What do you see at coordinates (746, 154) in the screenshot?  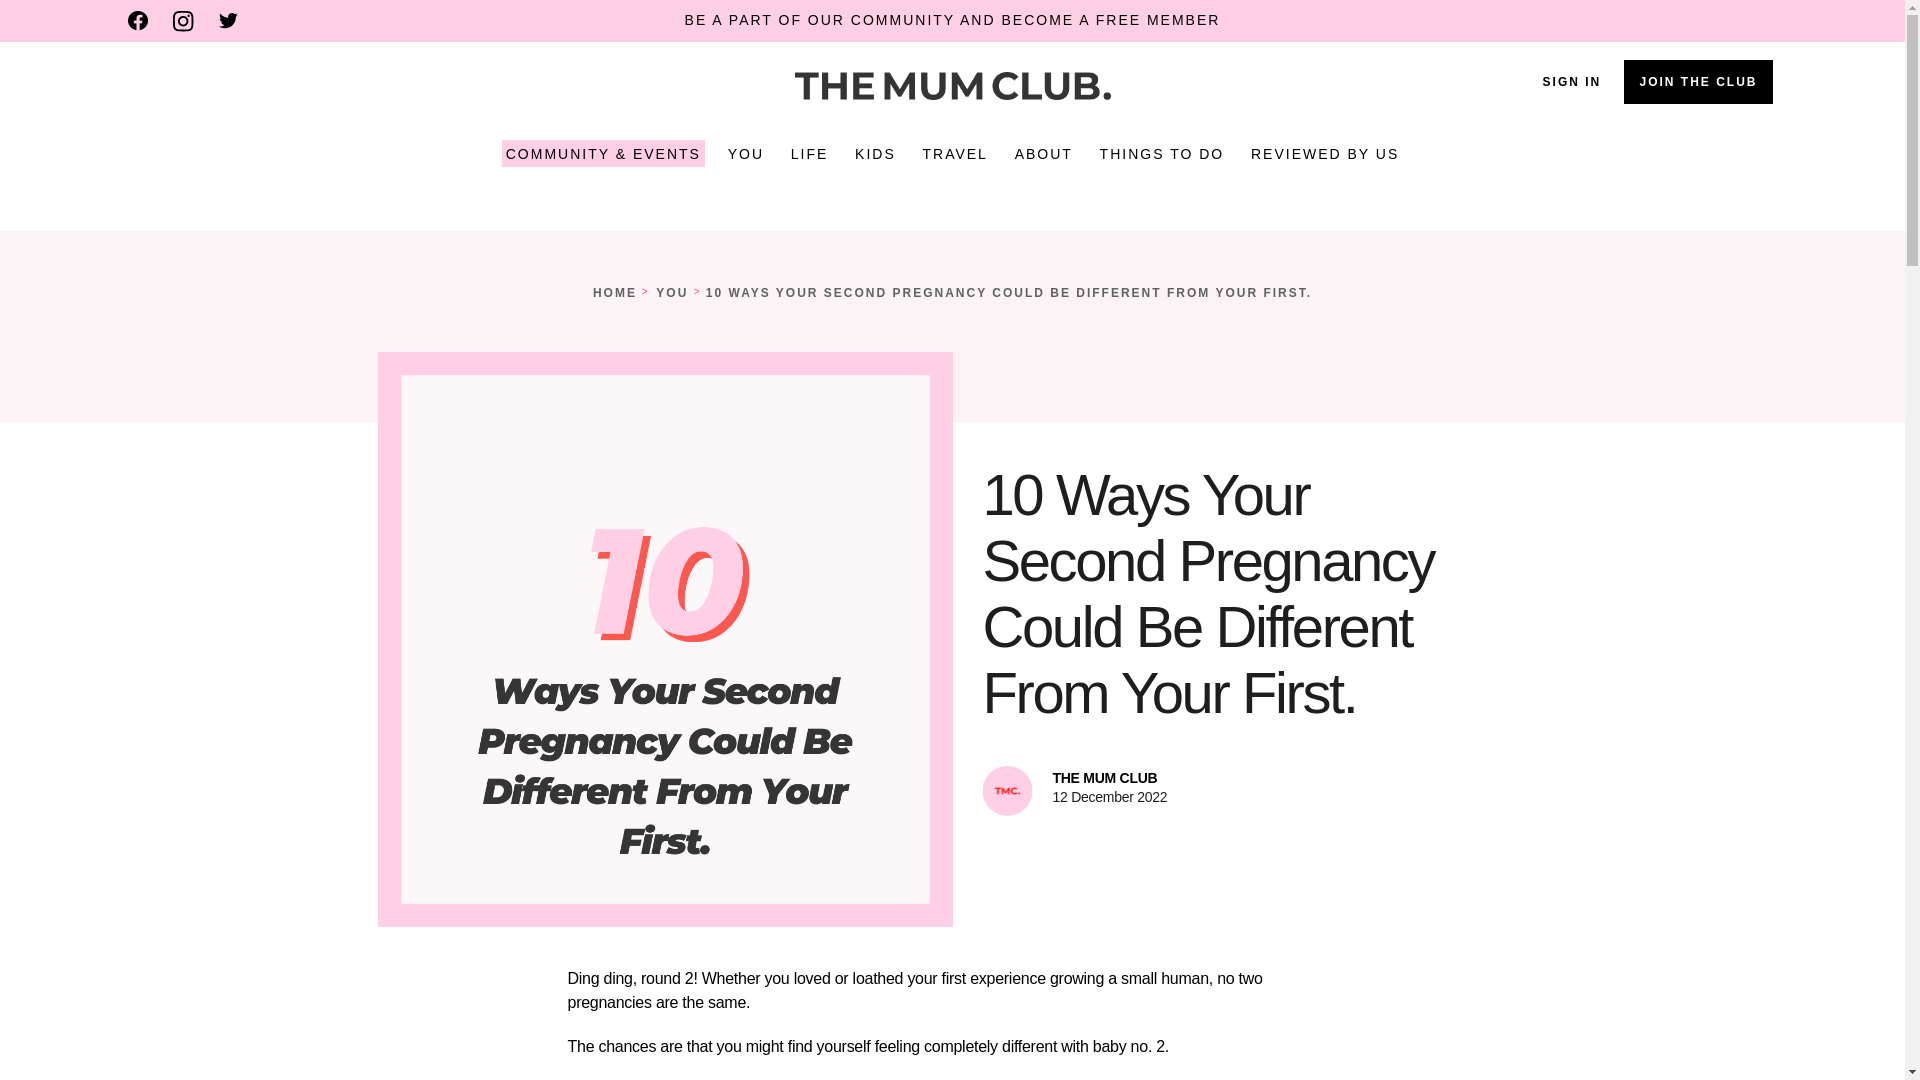 I see `YOU` at bounding box center [746, 154].